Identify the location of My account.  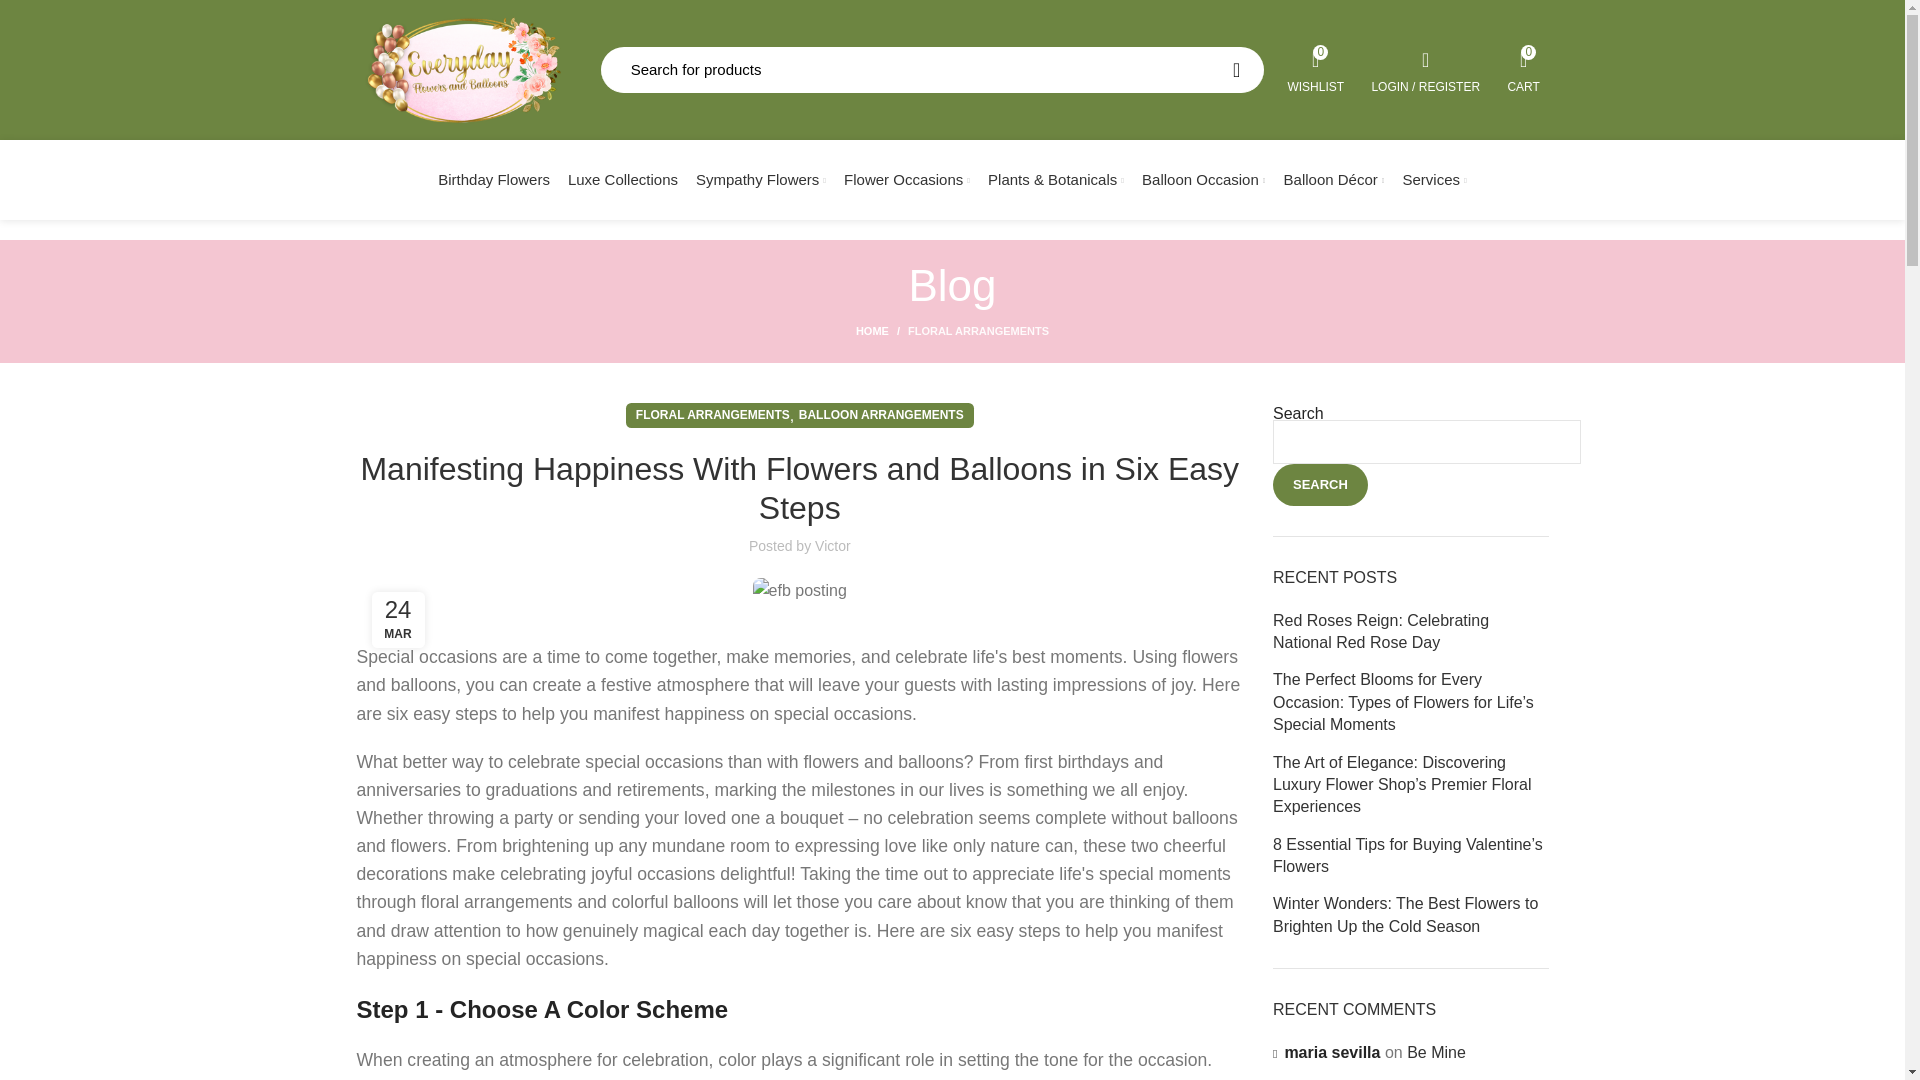
(1236, 70).